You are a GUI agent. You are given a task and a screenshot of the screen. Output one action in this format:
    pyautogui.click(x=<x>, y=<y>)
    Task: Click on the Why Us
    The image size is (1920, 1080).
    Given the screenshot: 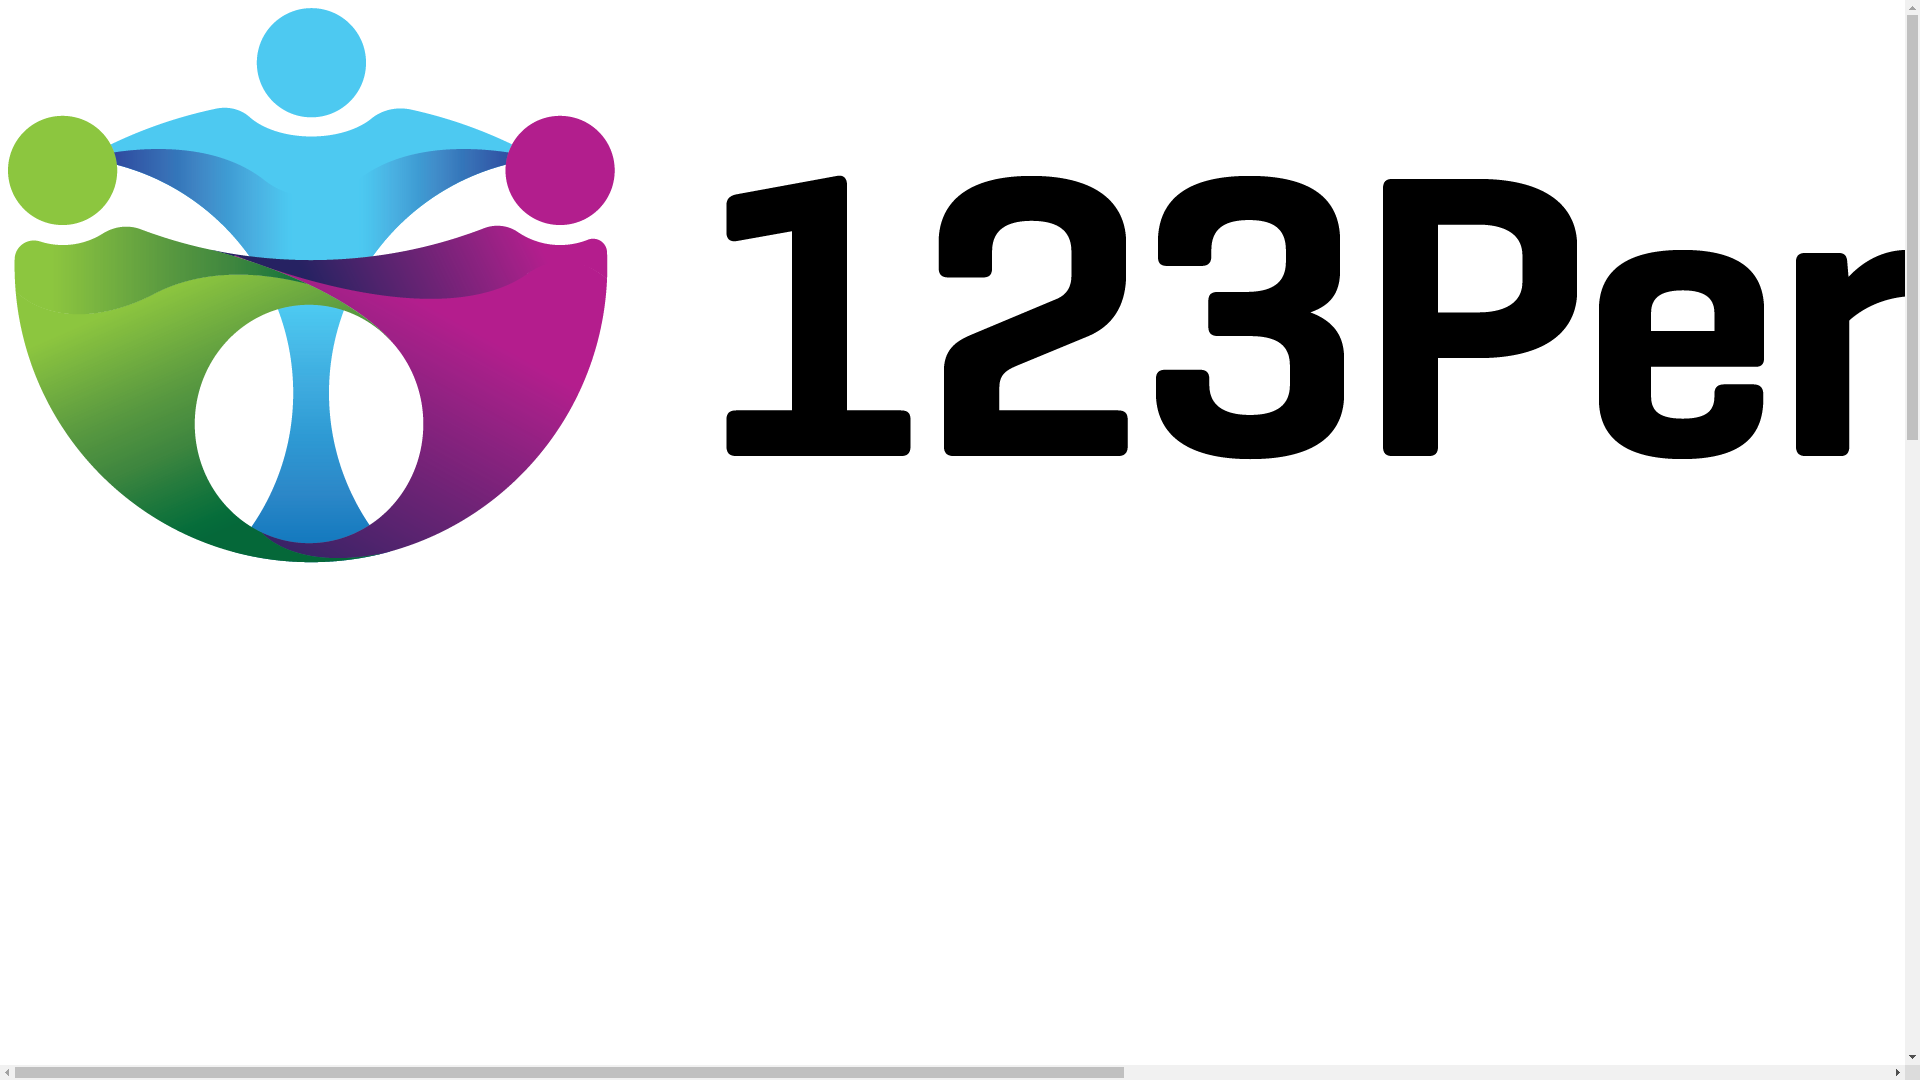 What is the action you would take?
    pyautogui.click(x=68, y=842)
    